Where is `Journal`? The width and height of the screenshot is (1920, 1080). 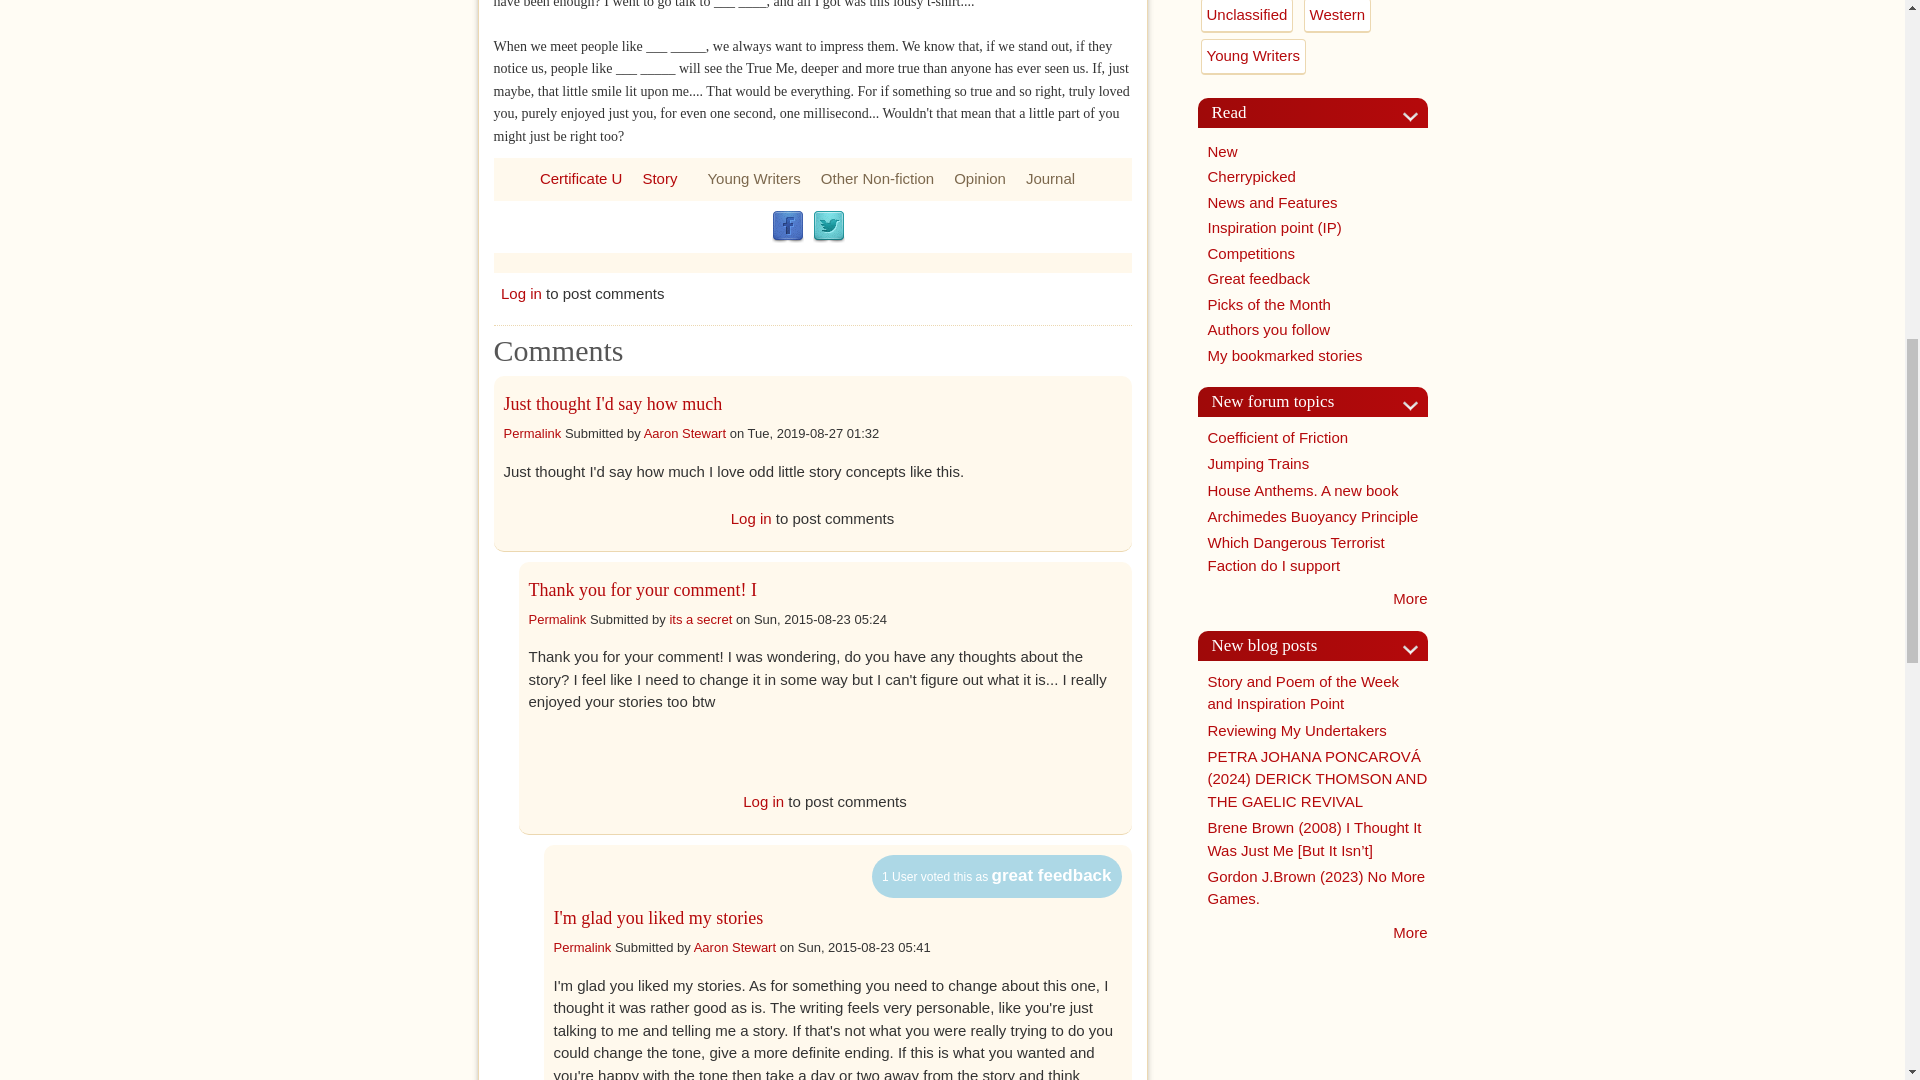 Journal is located at coordinates (1050, 178).